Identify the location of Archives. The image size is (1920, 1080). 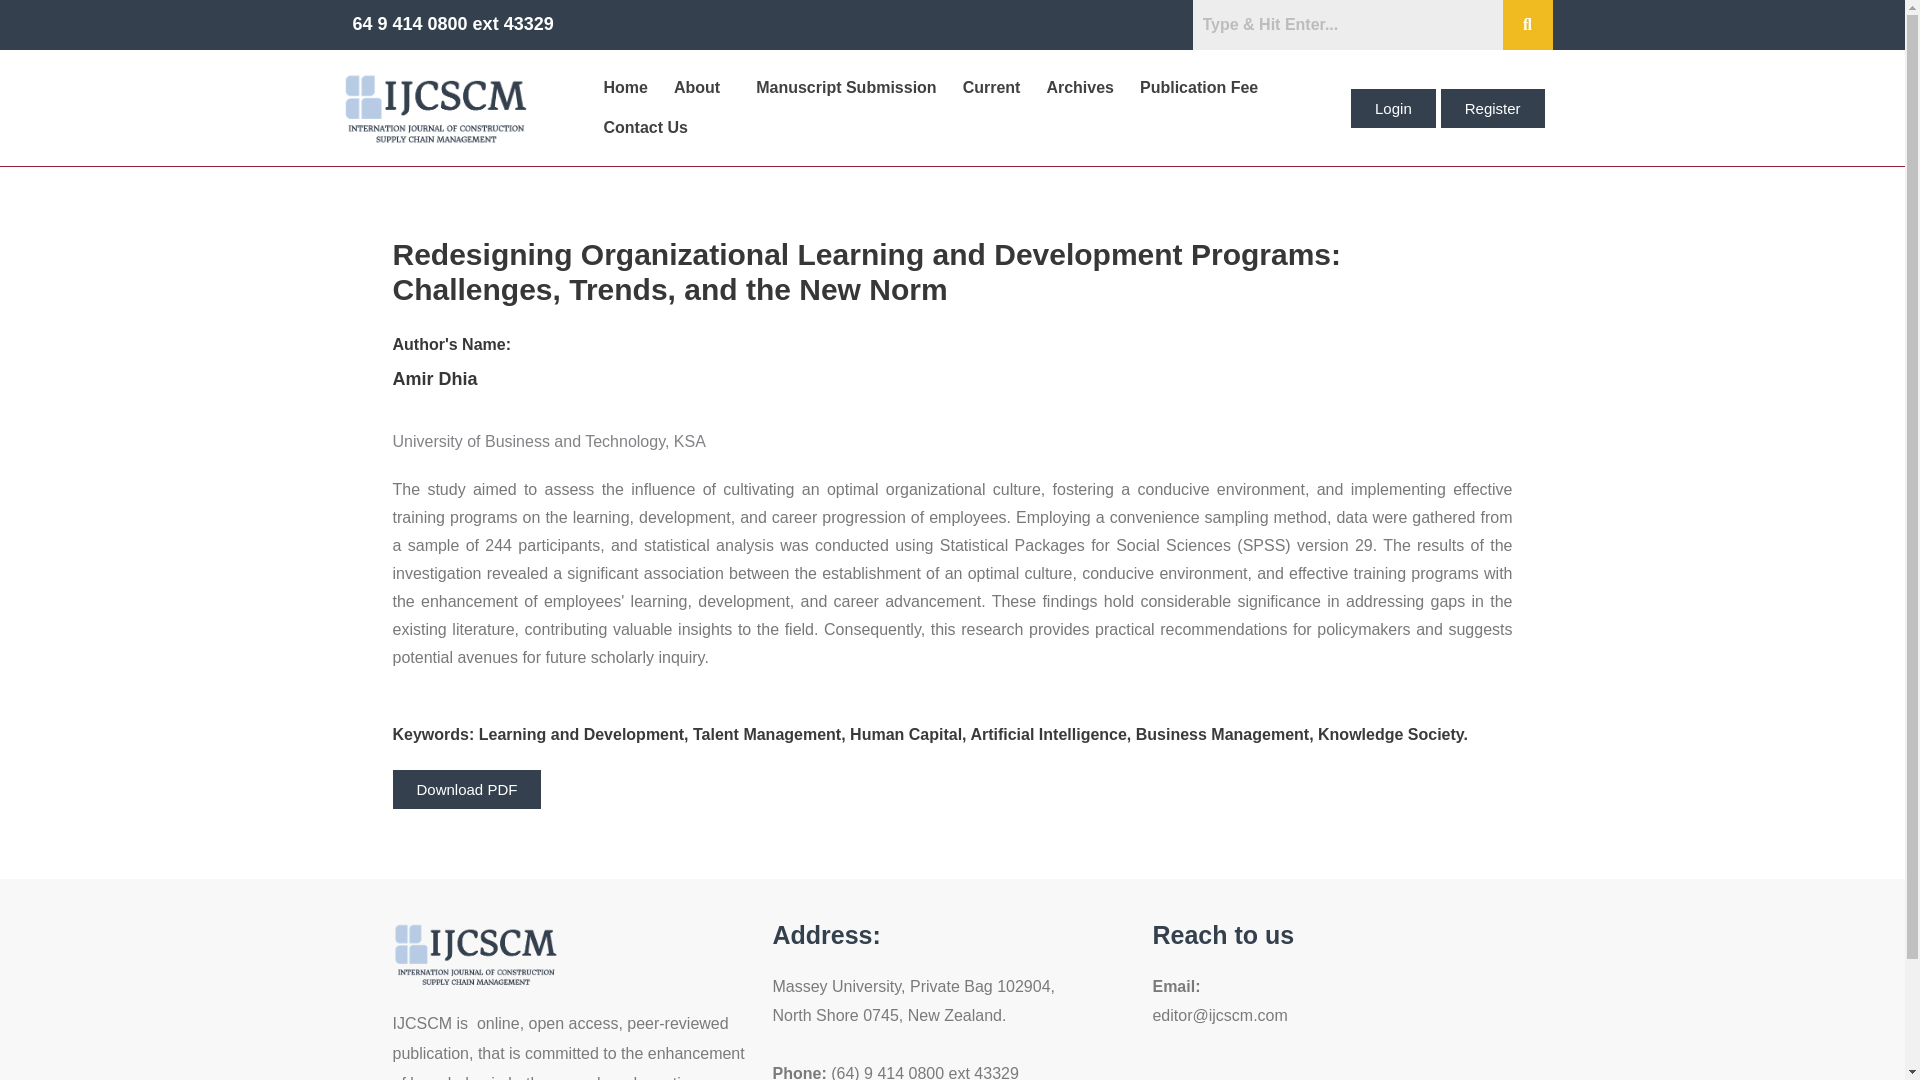
(1080, 88).